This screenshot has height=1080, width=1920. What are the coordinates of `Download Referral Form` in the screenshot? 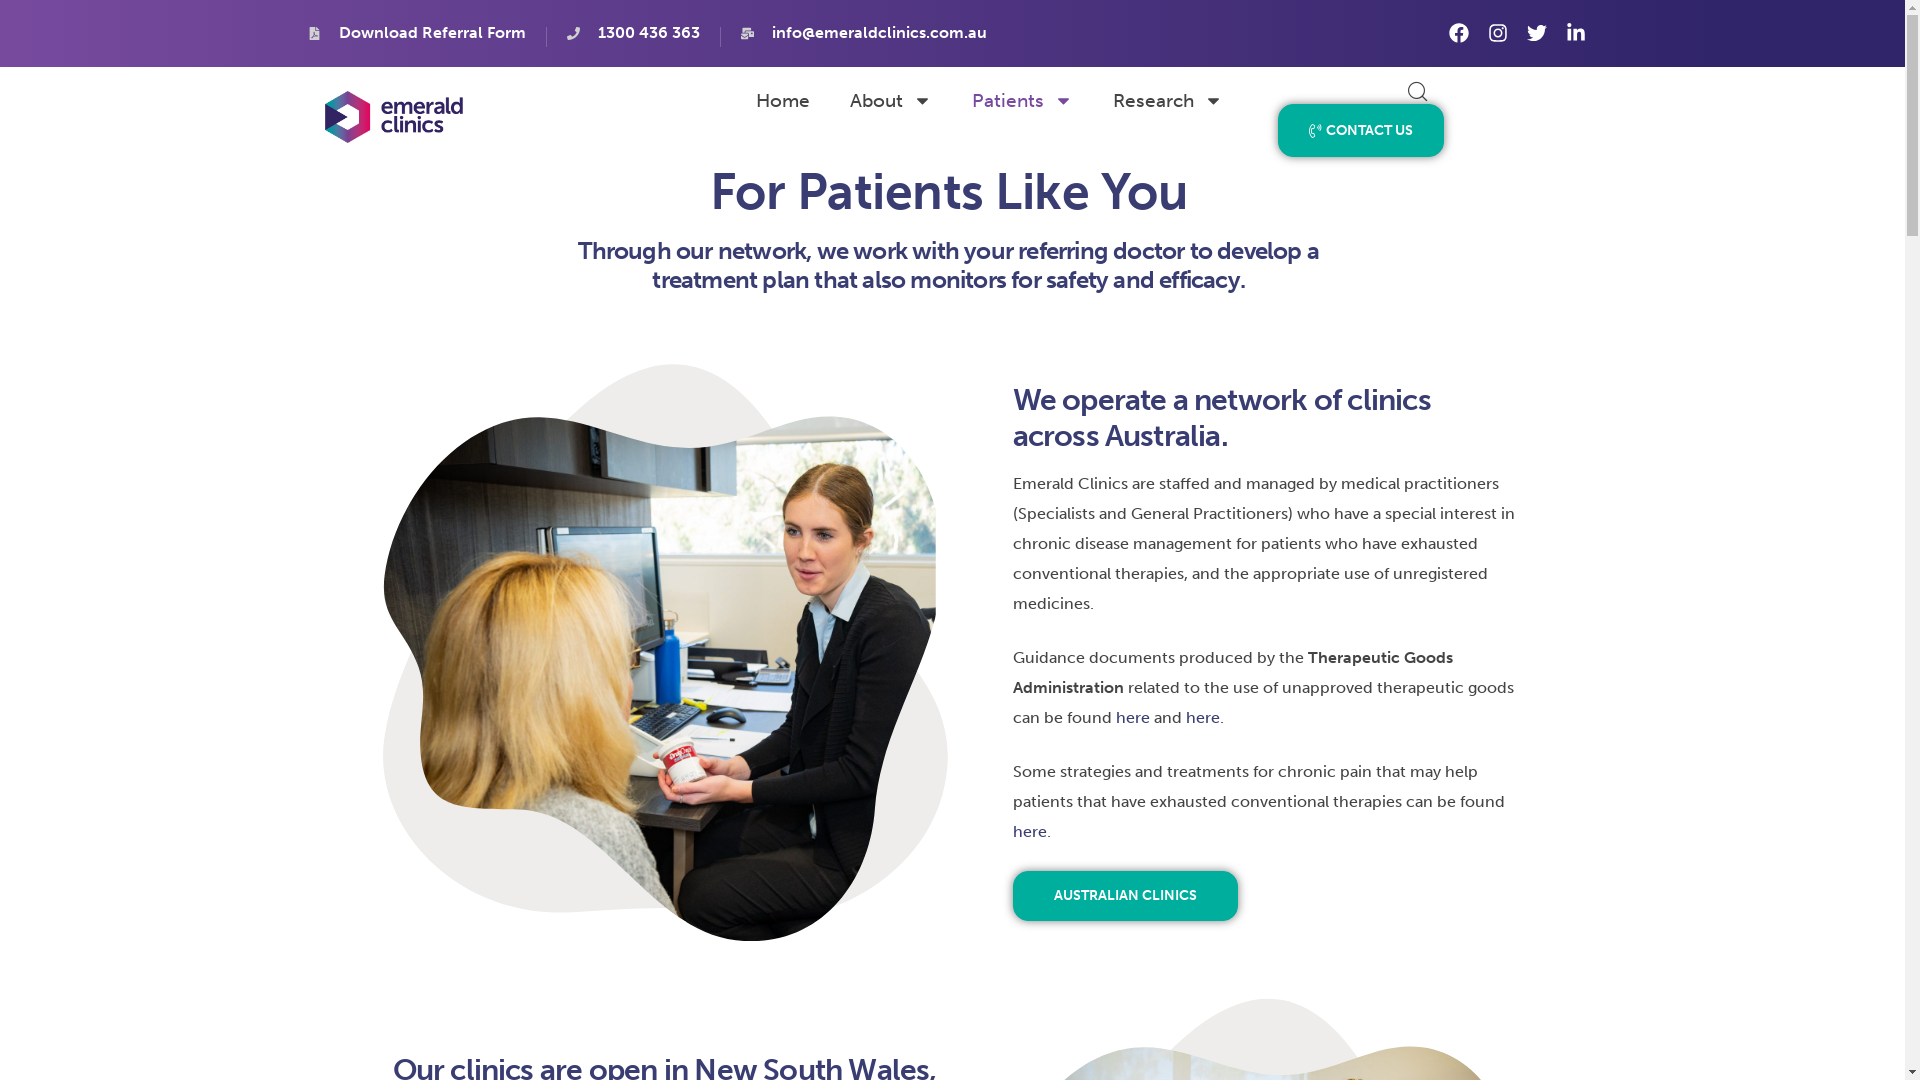 It's located at (417, 34).